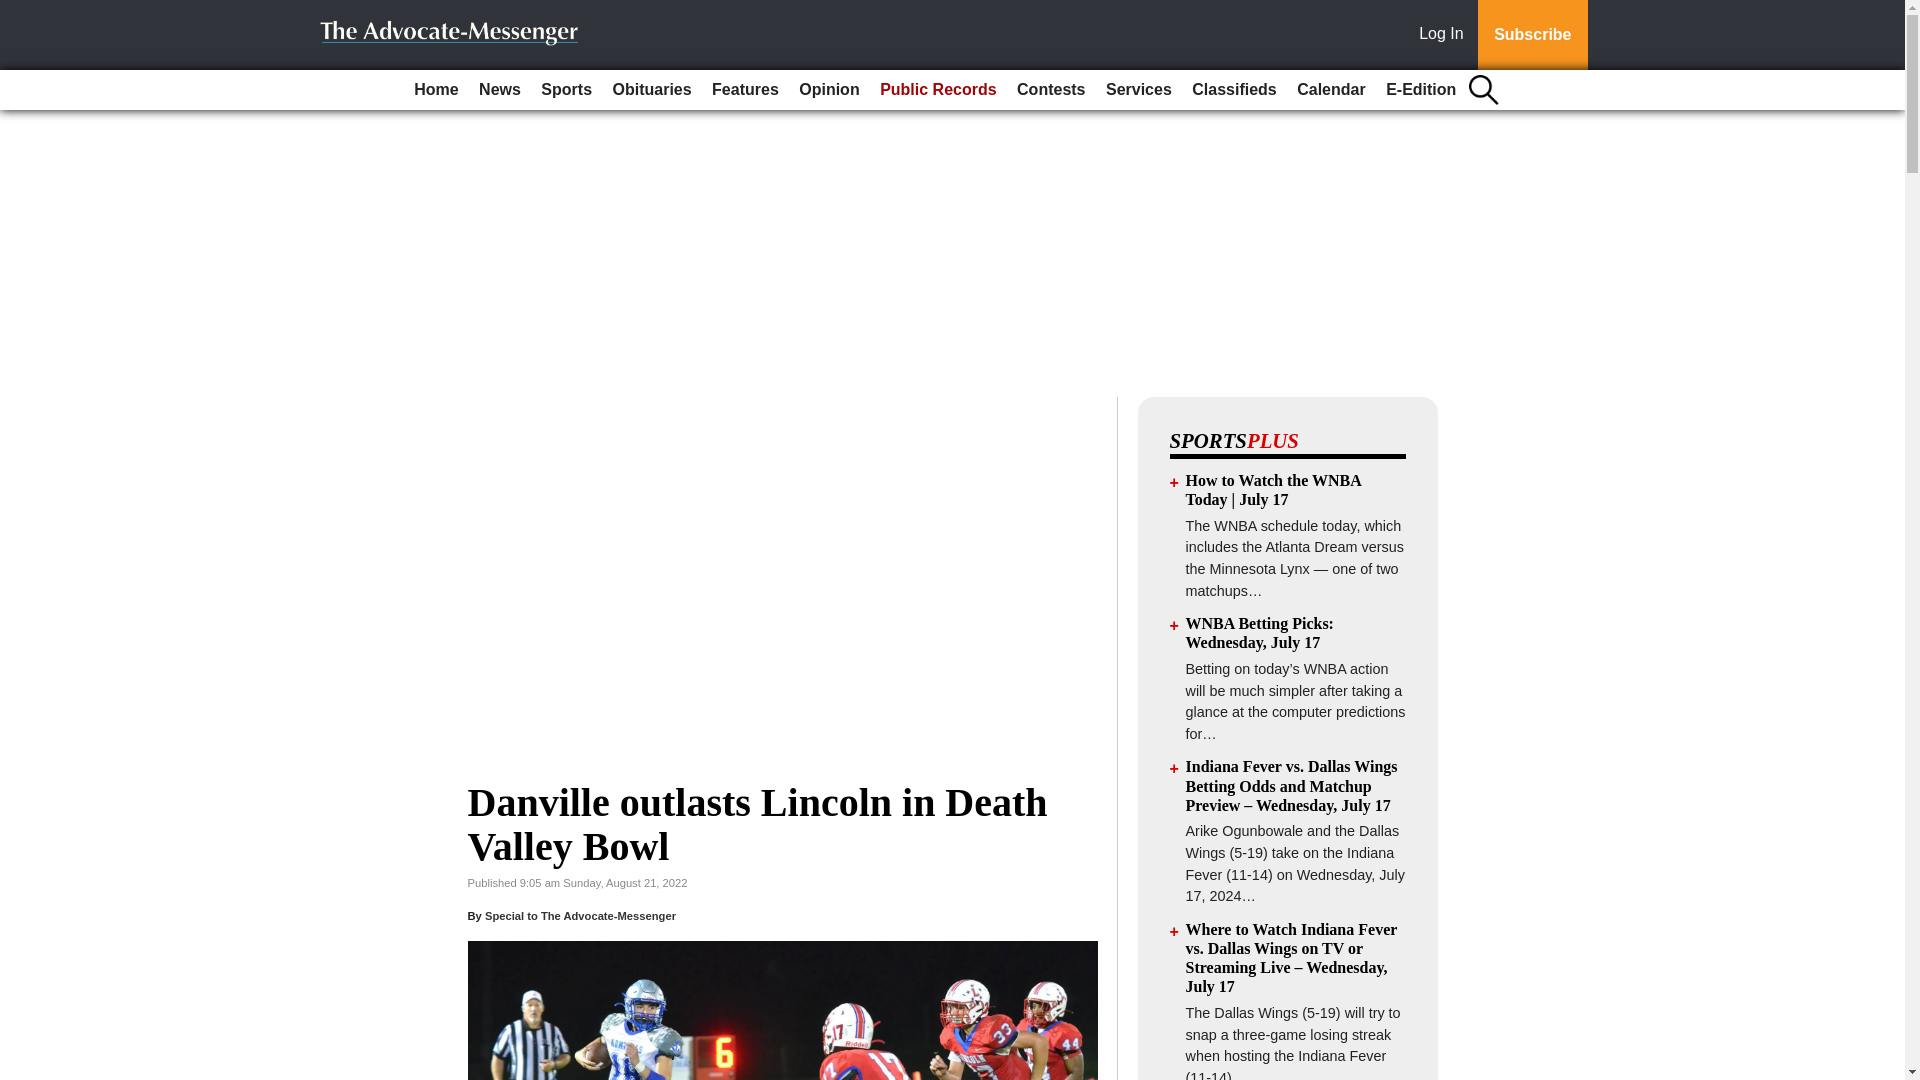 The width and height of the screenshot is (1920, 1080). What do you see at coordinates (1420, 90) in the screenshot?
I see `E-Edition` at bounding box center [1420, 90].